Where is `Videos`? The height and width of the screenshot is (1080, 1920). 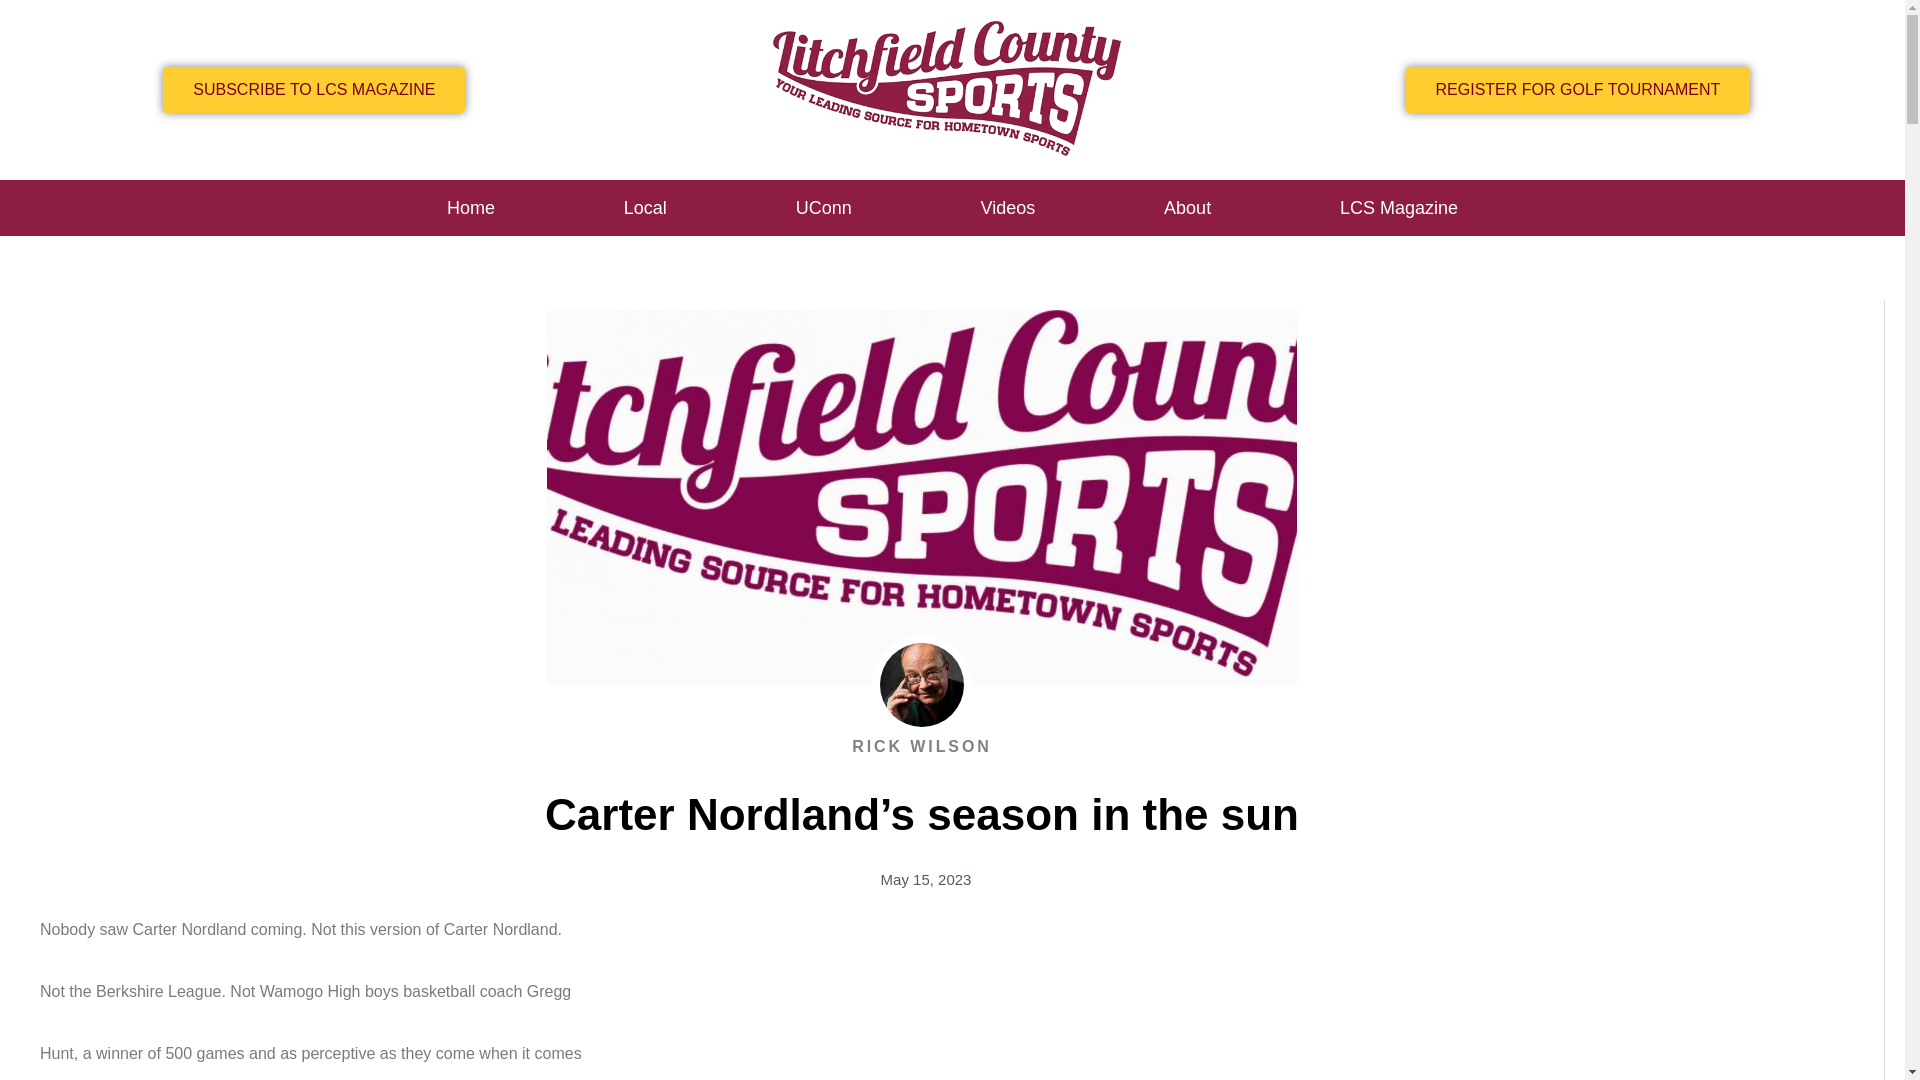 Videos is located at coordinates (1008, 208).